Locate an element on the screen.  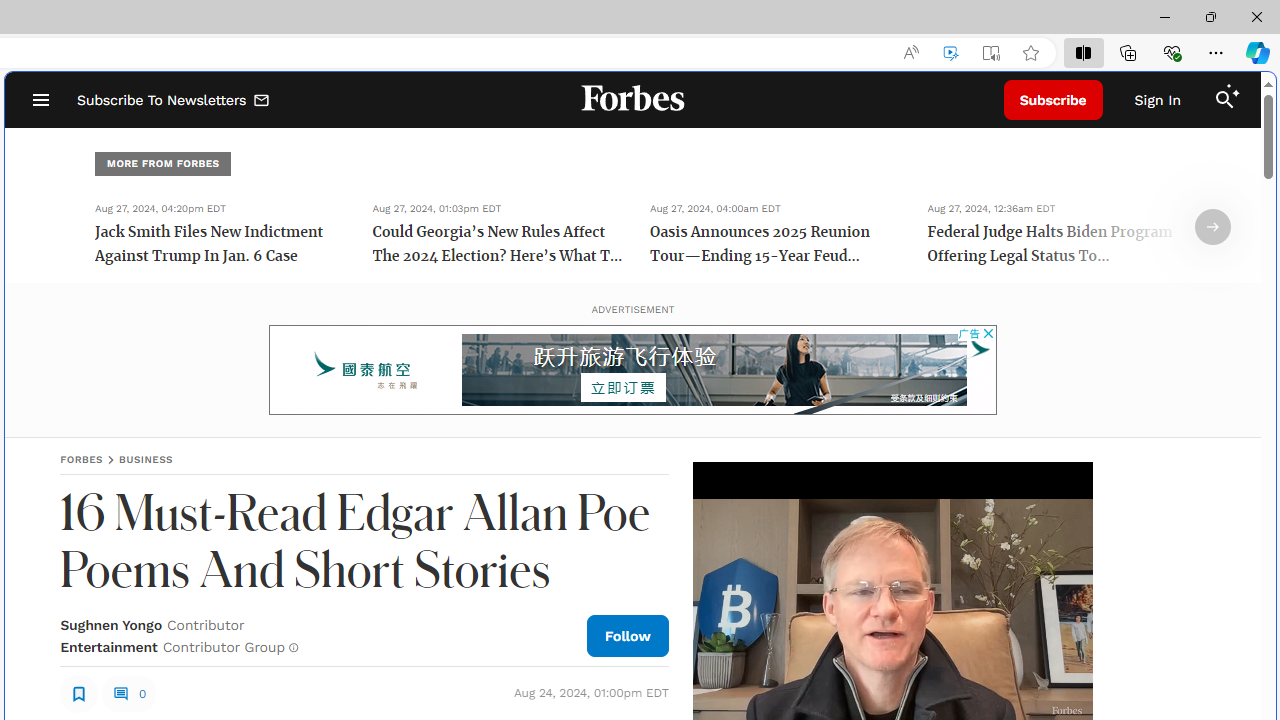
Entertainment is located at coordinates (108, 646).